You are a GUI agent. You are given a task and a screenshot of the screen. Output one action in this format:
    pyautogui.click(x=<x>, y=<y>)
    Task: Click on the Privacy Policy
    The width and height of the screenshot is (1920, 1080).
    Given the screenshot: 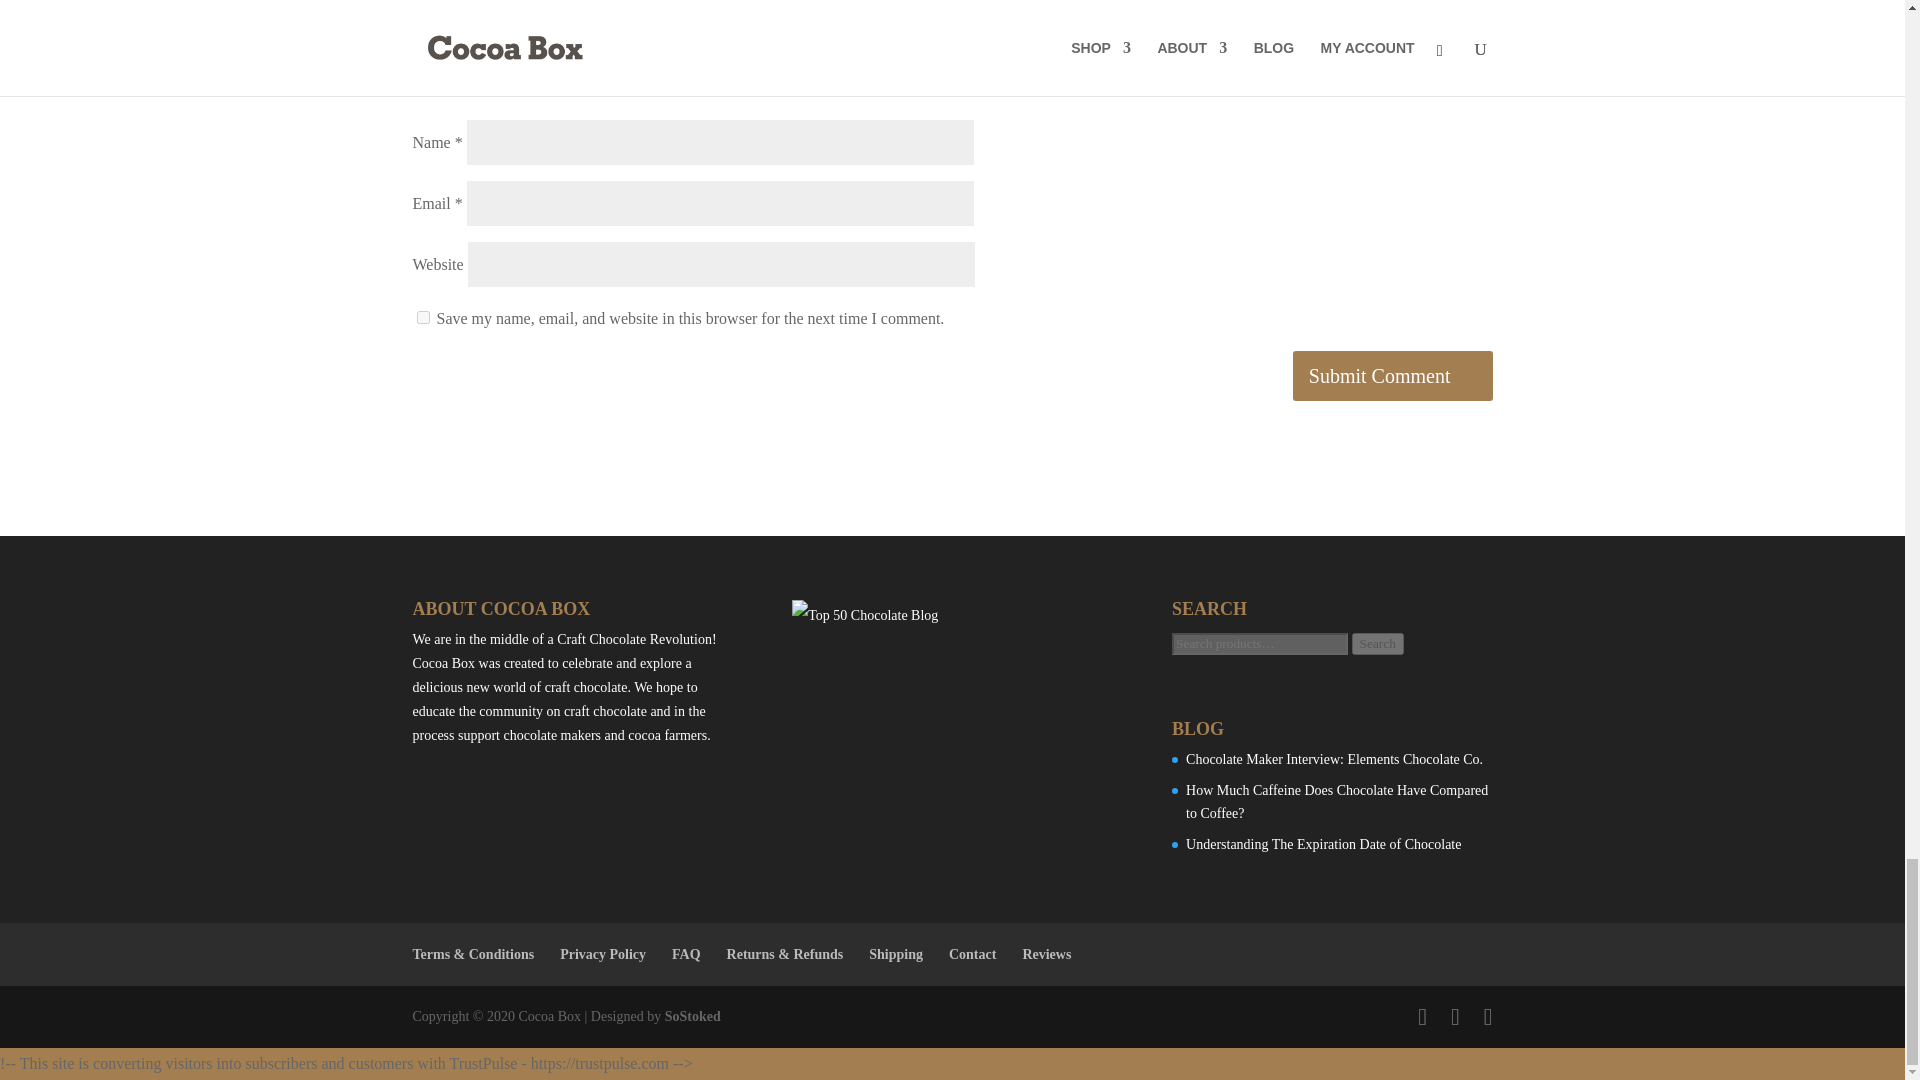 What is the action you would take?
    pyautogui.click(x=602, y=954)
    